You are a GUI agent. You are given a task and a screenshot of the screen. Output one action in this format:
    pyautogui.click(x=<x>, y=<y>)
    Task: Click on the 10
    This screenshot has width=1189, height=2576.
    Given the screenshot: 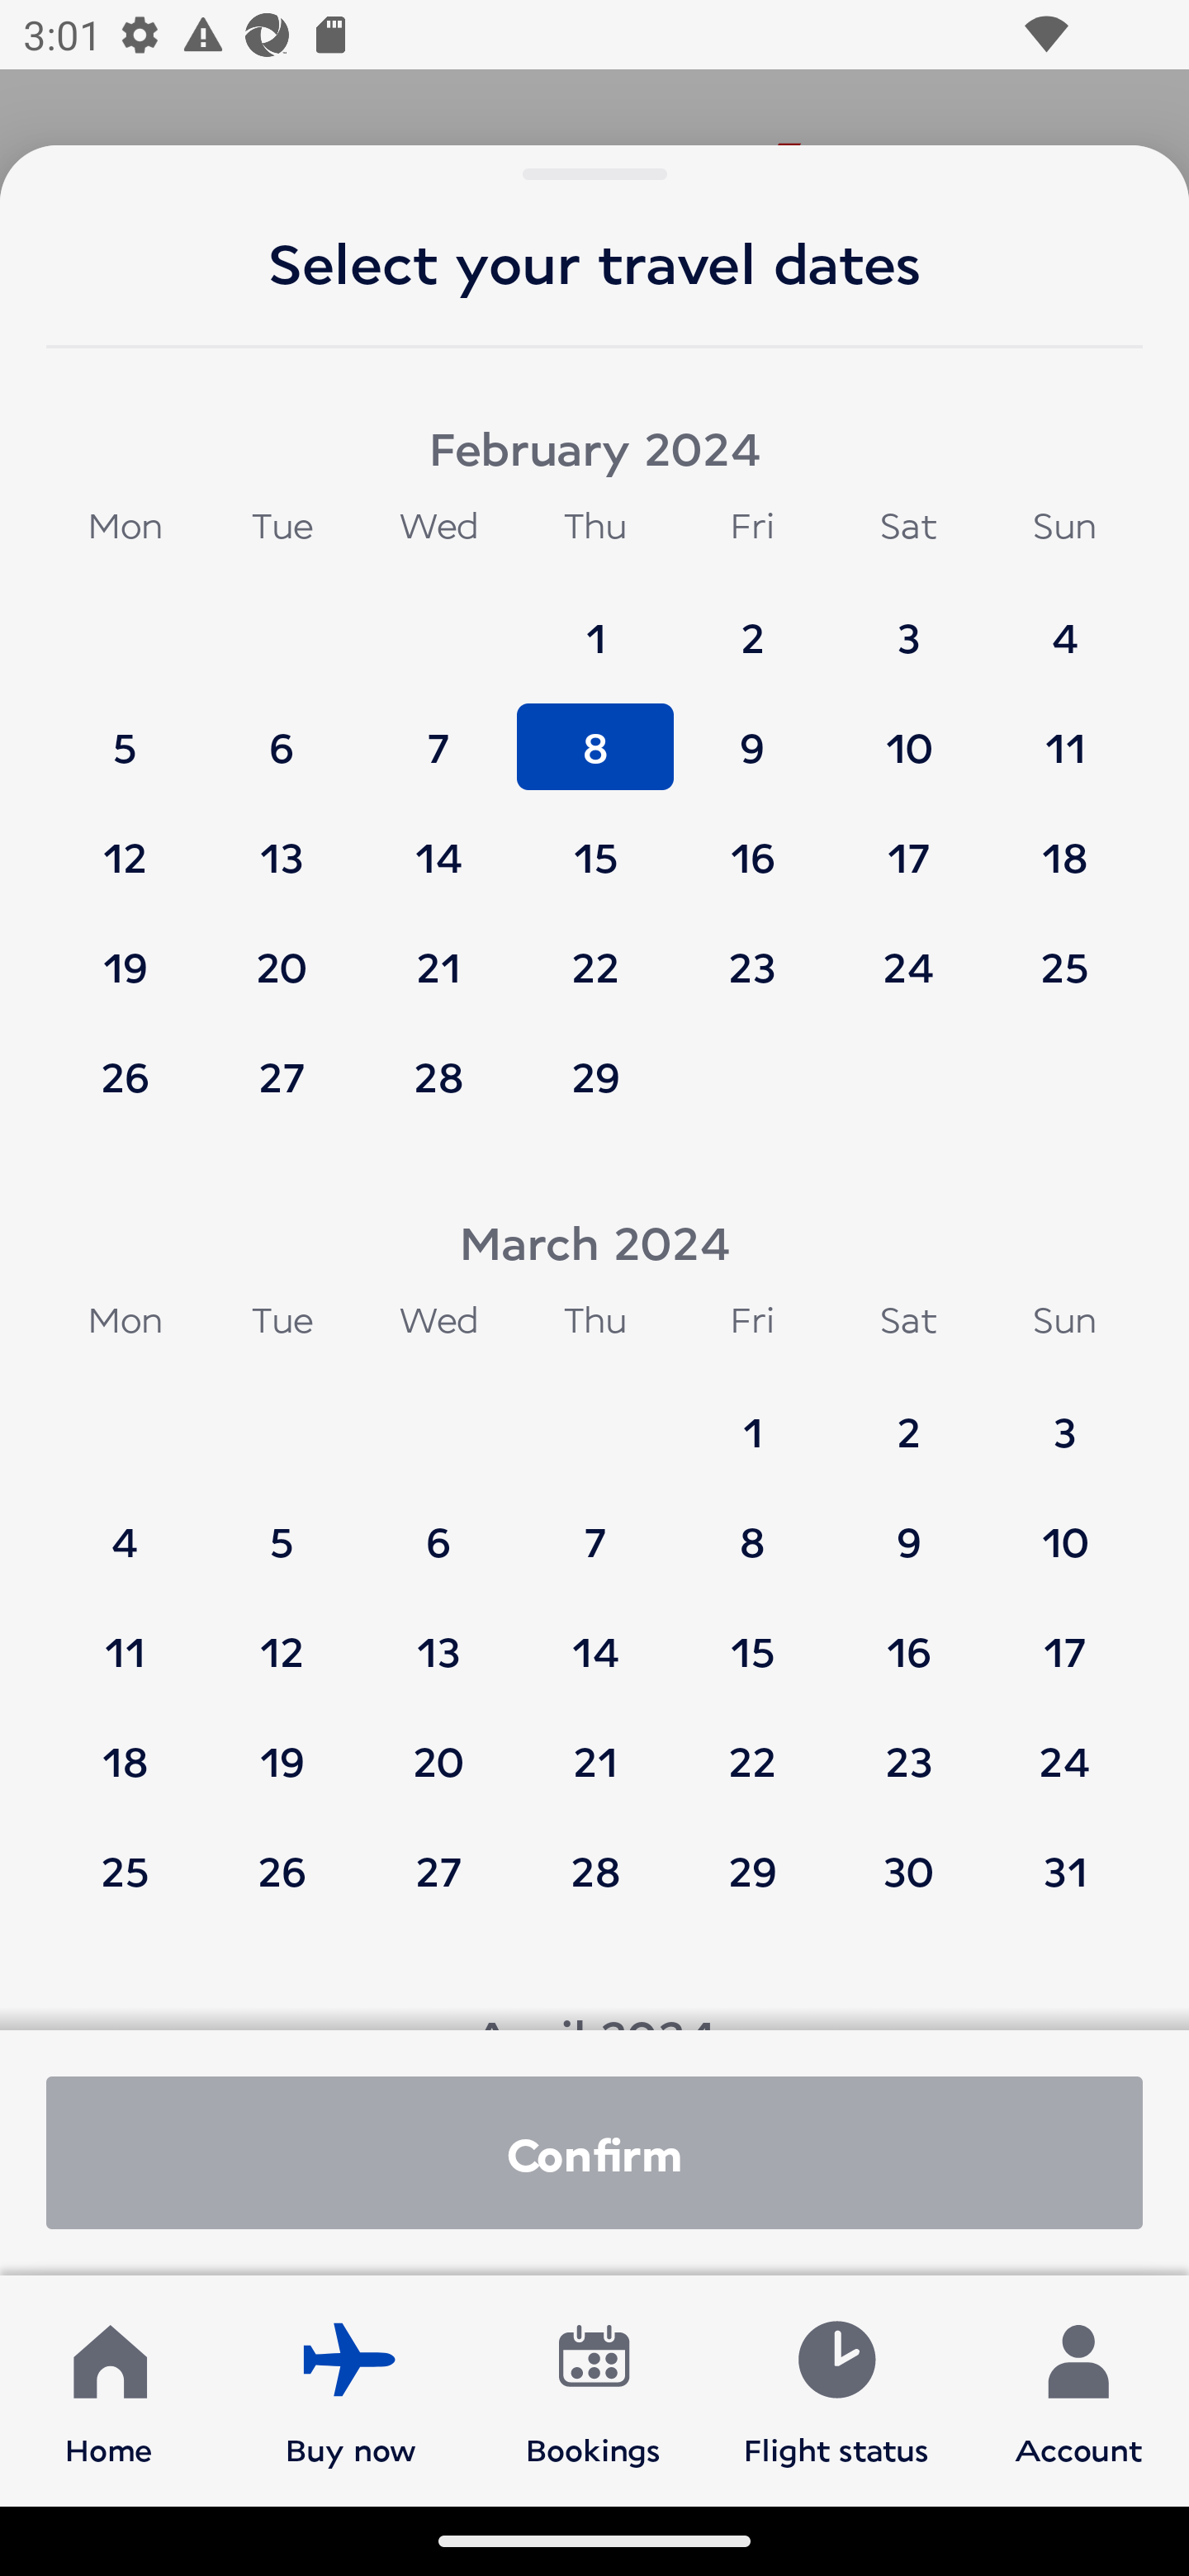 What is the action you would take?
    pyautogui.click(x=908, y=732)
    